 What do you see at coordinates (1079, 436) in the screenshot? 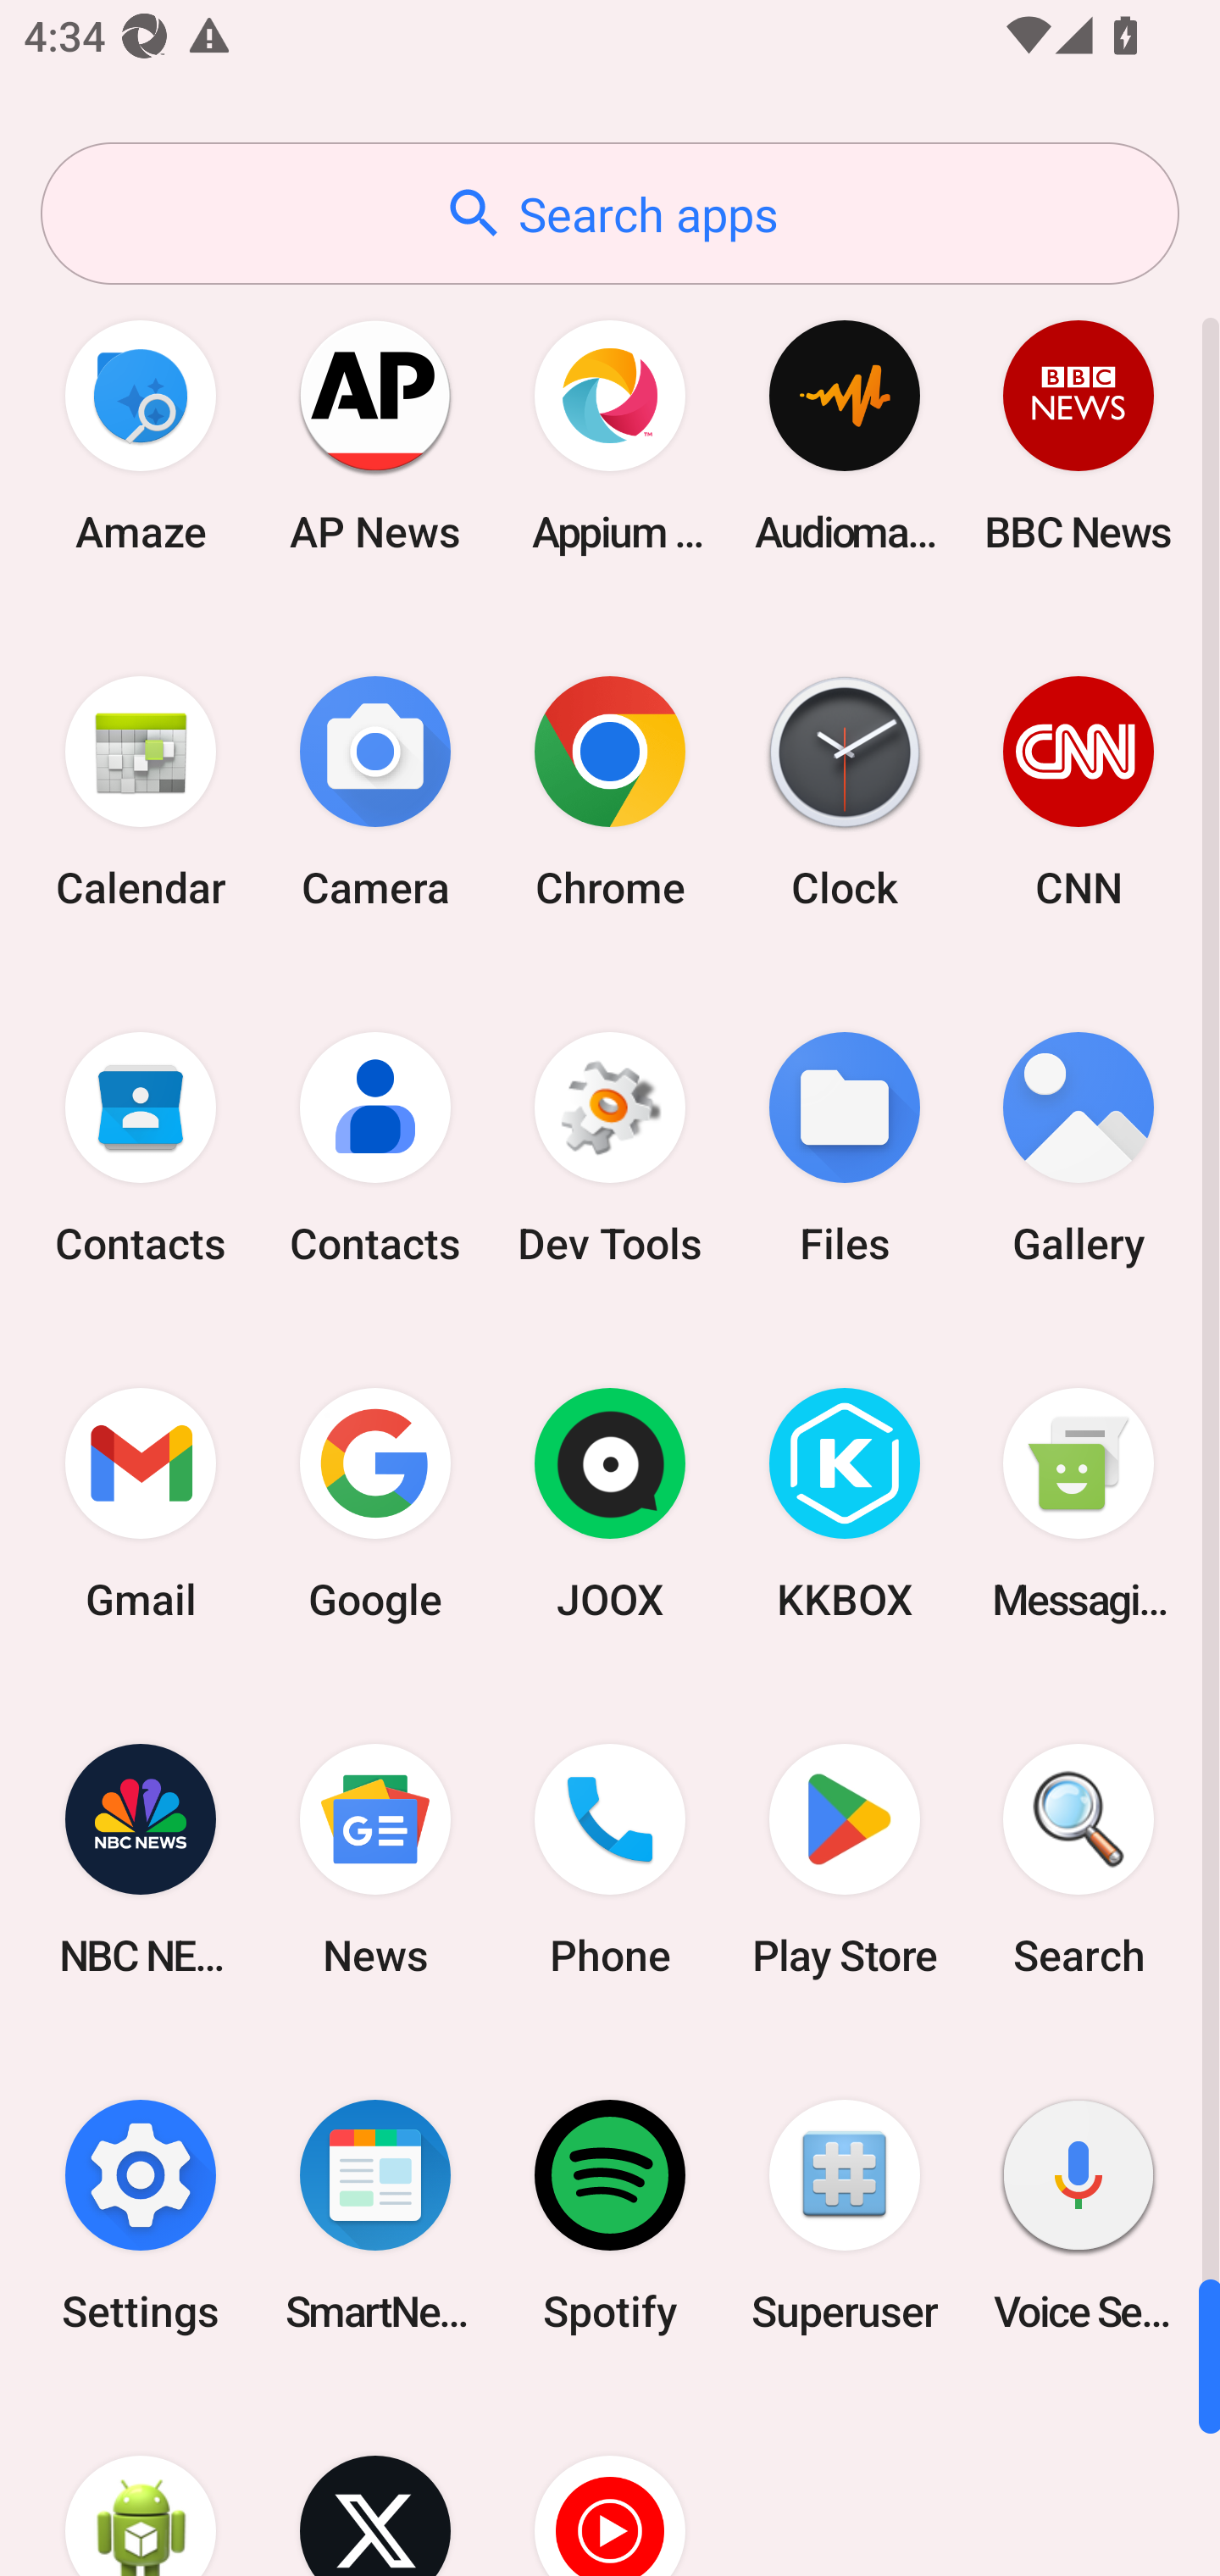
I see `BBC News` at bounding box center [1079, 436].